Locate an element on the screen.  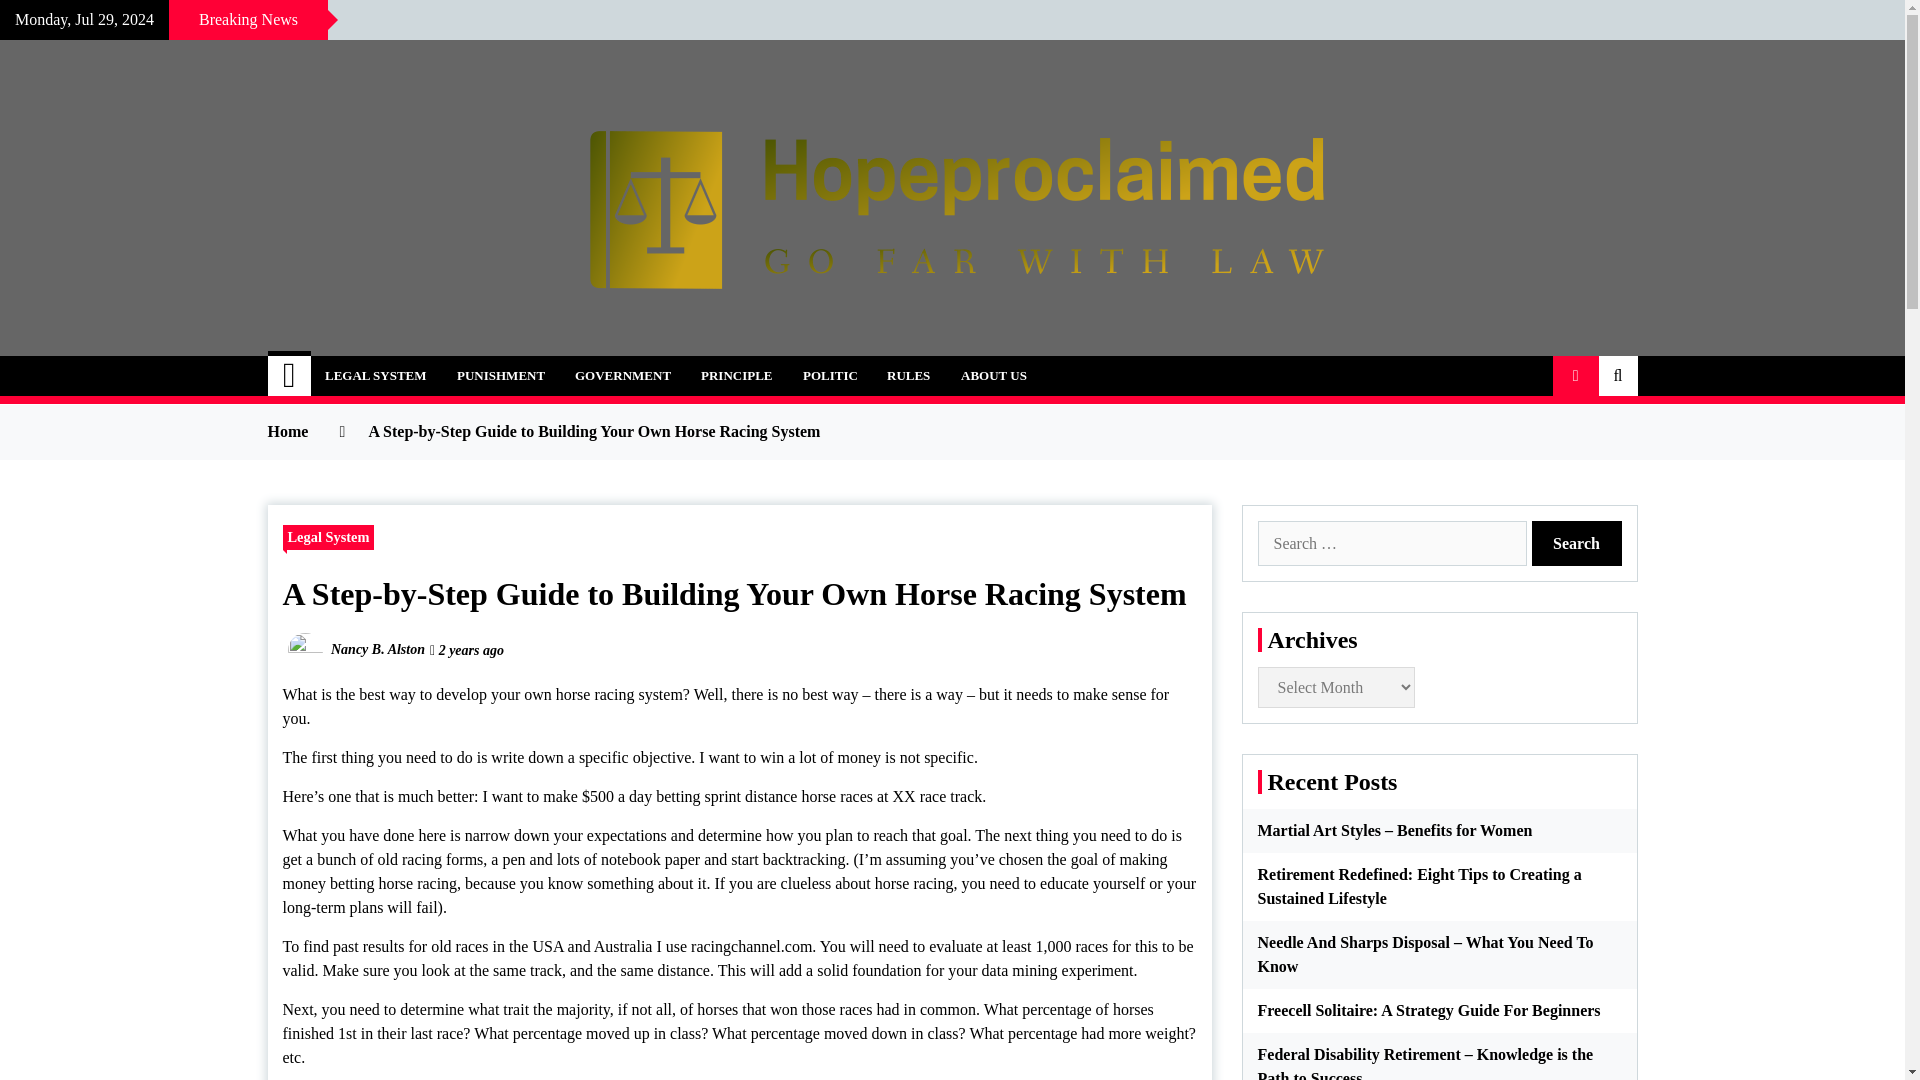
Hopeproclaimed is located at coordinates (428, 364).